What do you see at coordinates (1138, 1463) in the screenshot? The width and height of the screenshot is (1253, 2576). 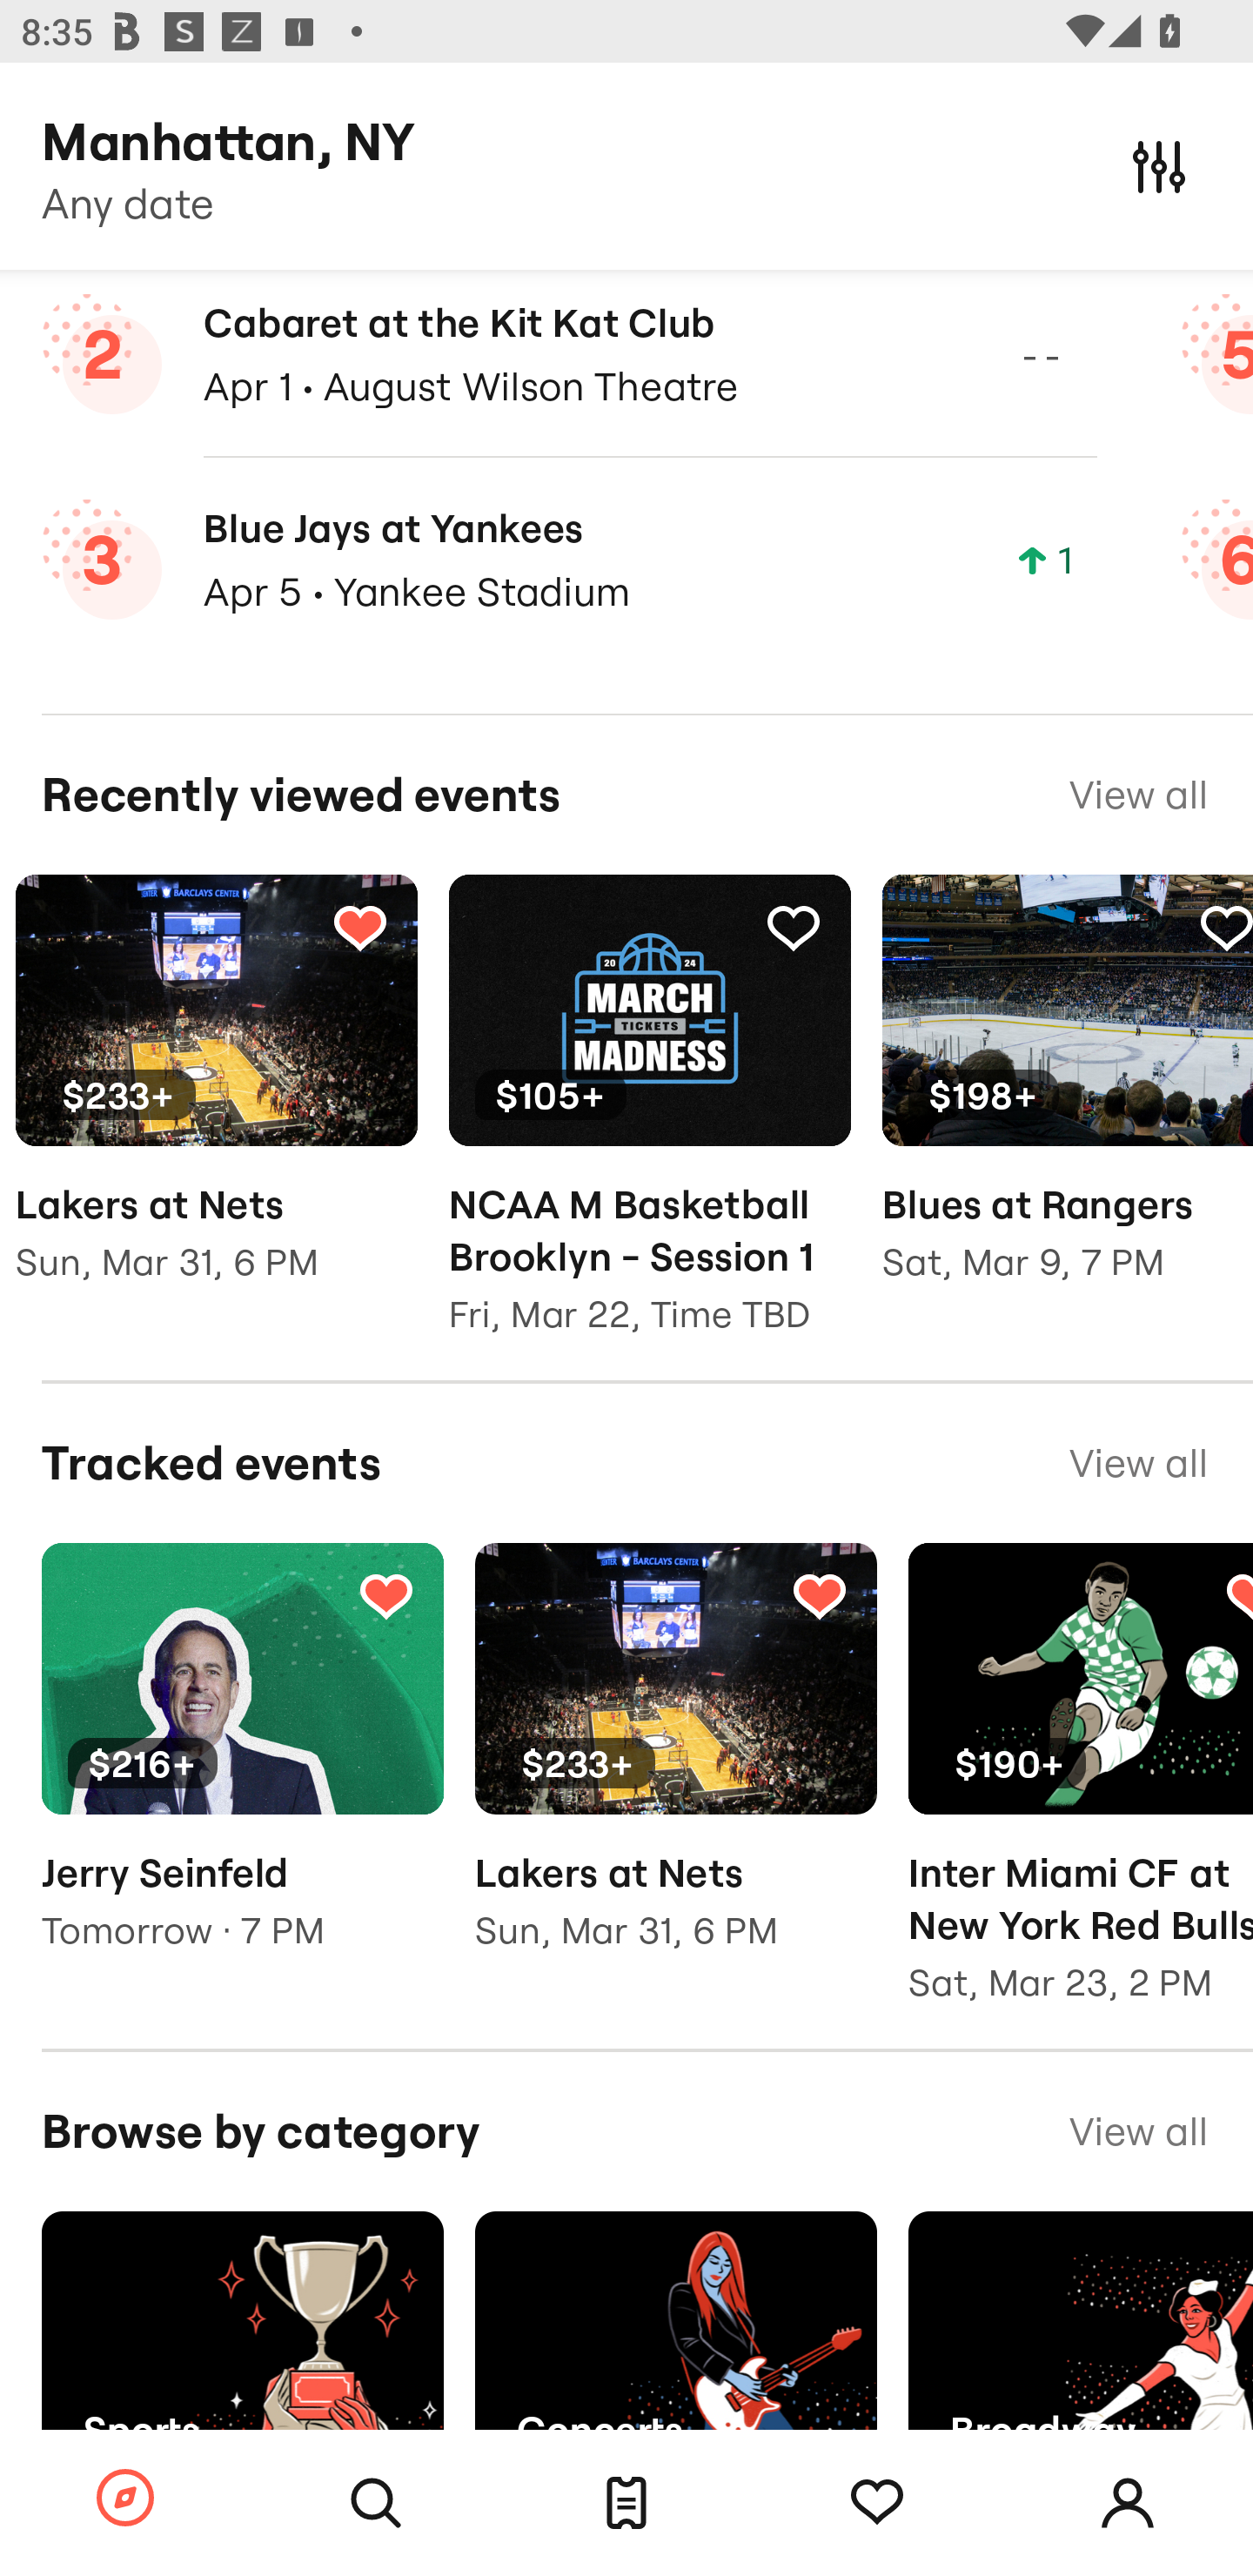 I see `View all` at bounding box center [1138, 1463].